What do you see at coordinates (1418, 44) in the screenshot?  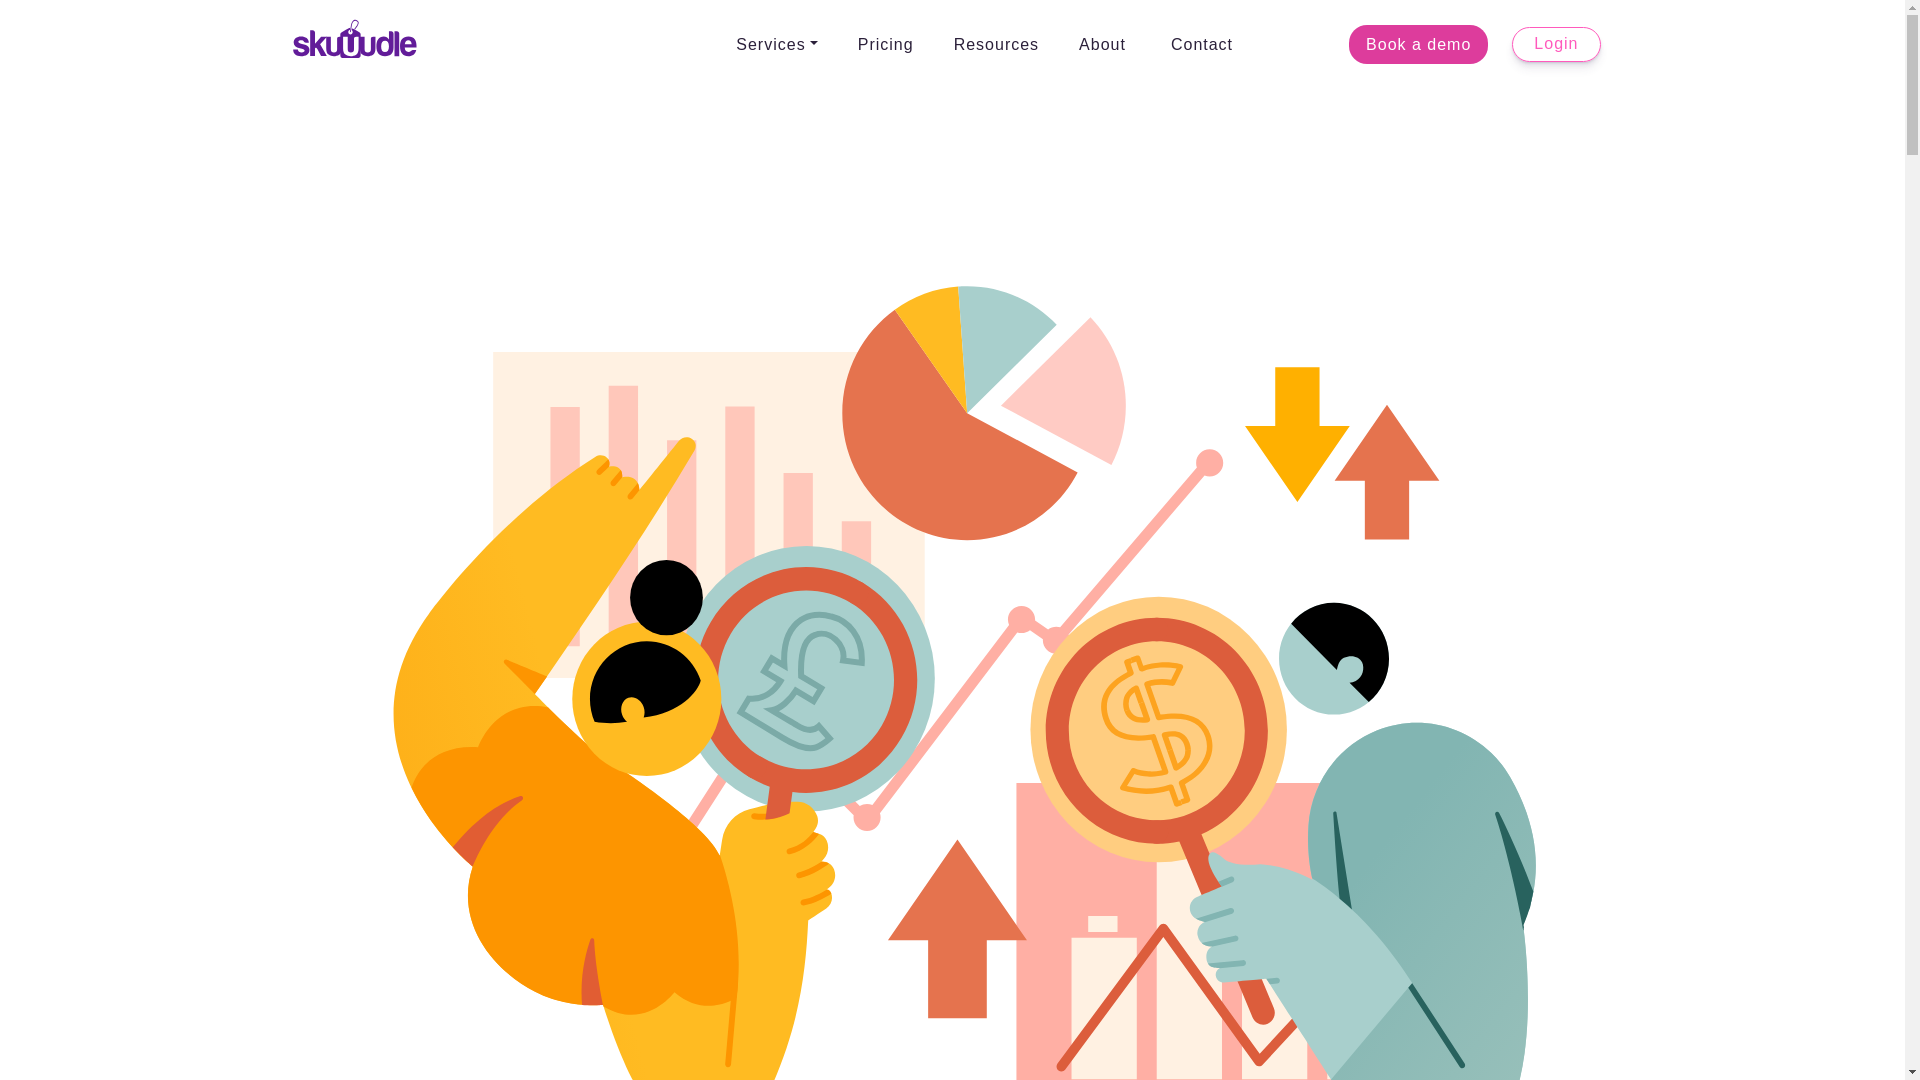 I see `Book a demo` at bounding box center [1418, 44].